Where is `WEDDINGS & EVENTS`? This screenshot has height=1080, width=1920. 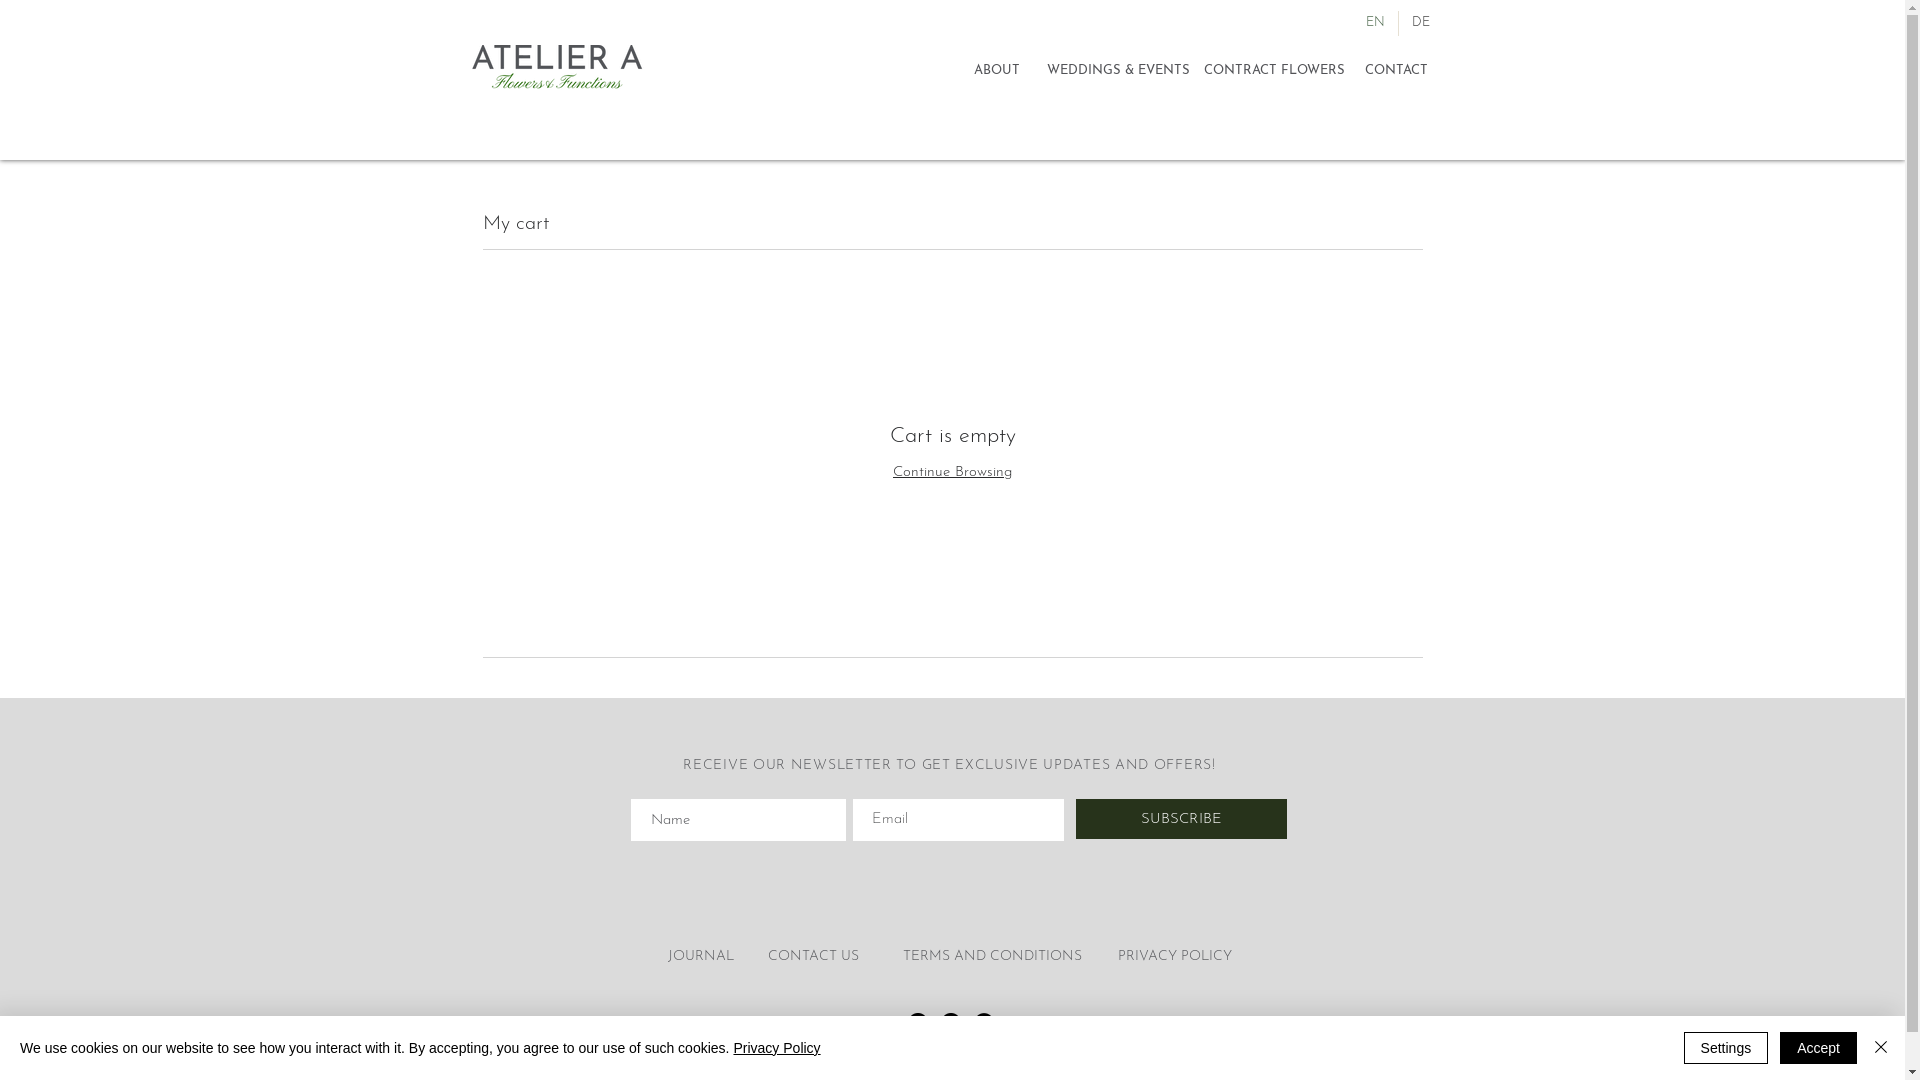
WEDDINGS & EVENTS is located at coordinates (1118, 72).